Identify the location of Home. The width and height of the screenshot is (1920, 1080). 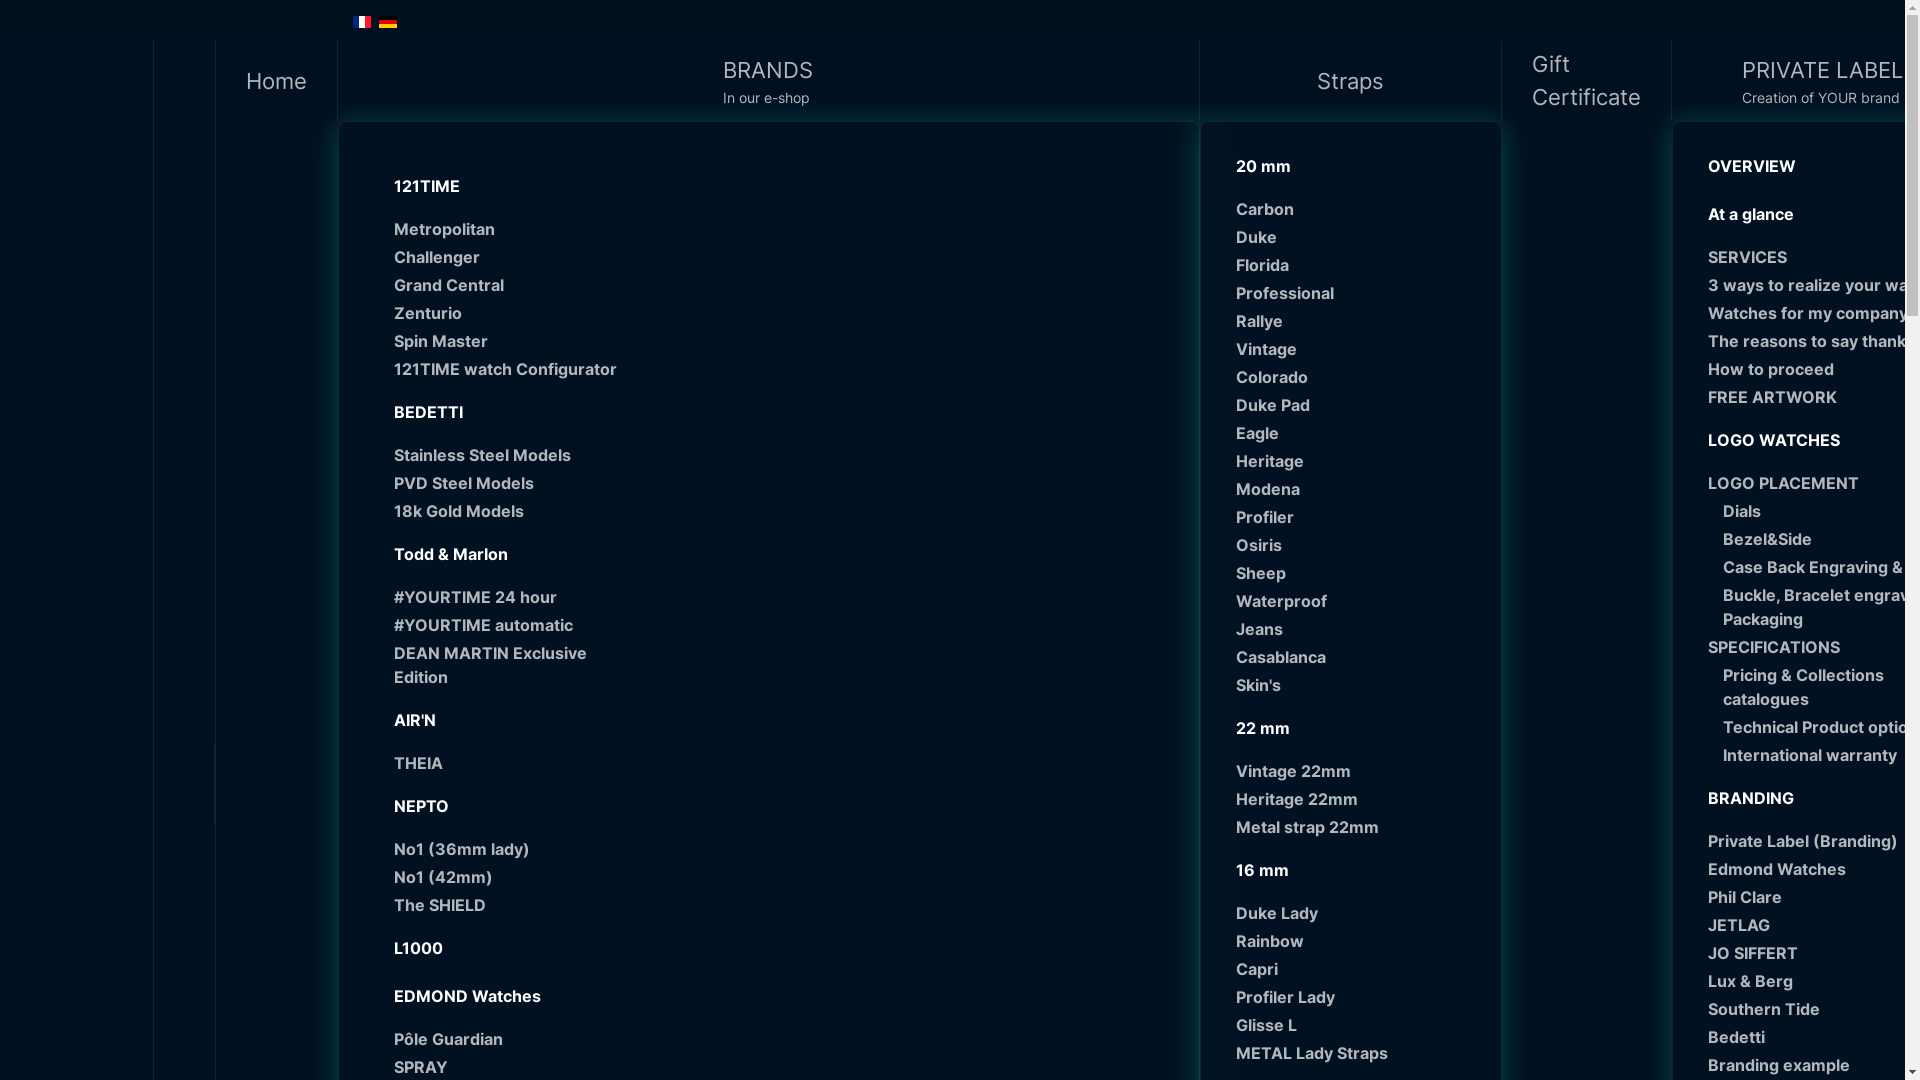
(277, 81).